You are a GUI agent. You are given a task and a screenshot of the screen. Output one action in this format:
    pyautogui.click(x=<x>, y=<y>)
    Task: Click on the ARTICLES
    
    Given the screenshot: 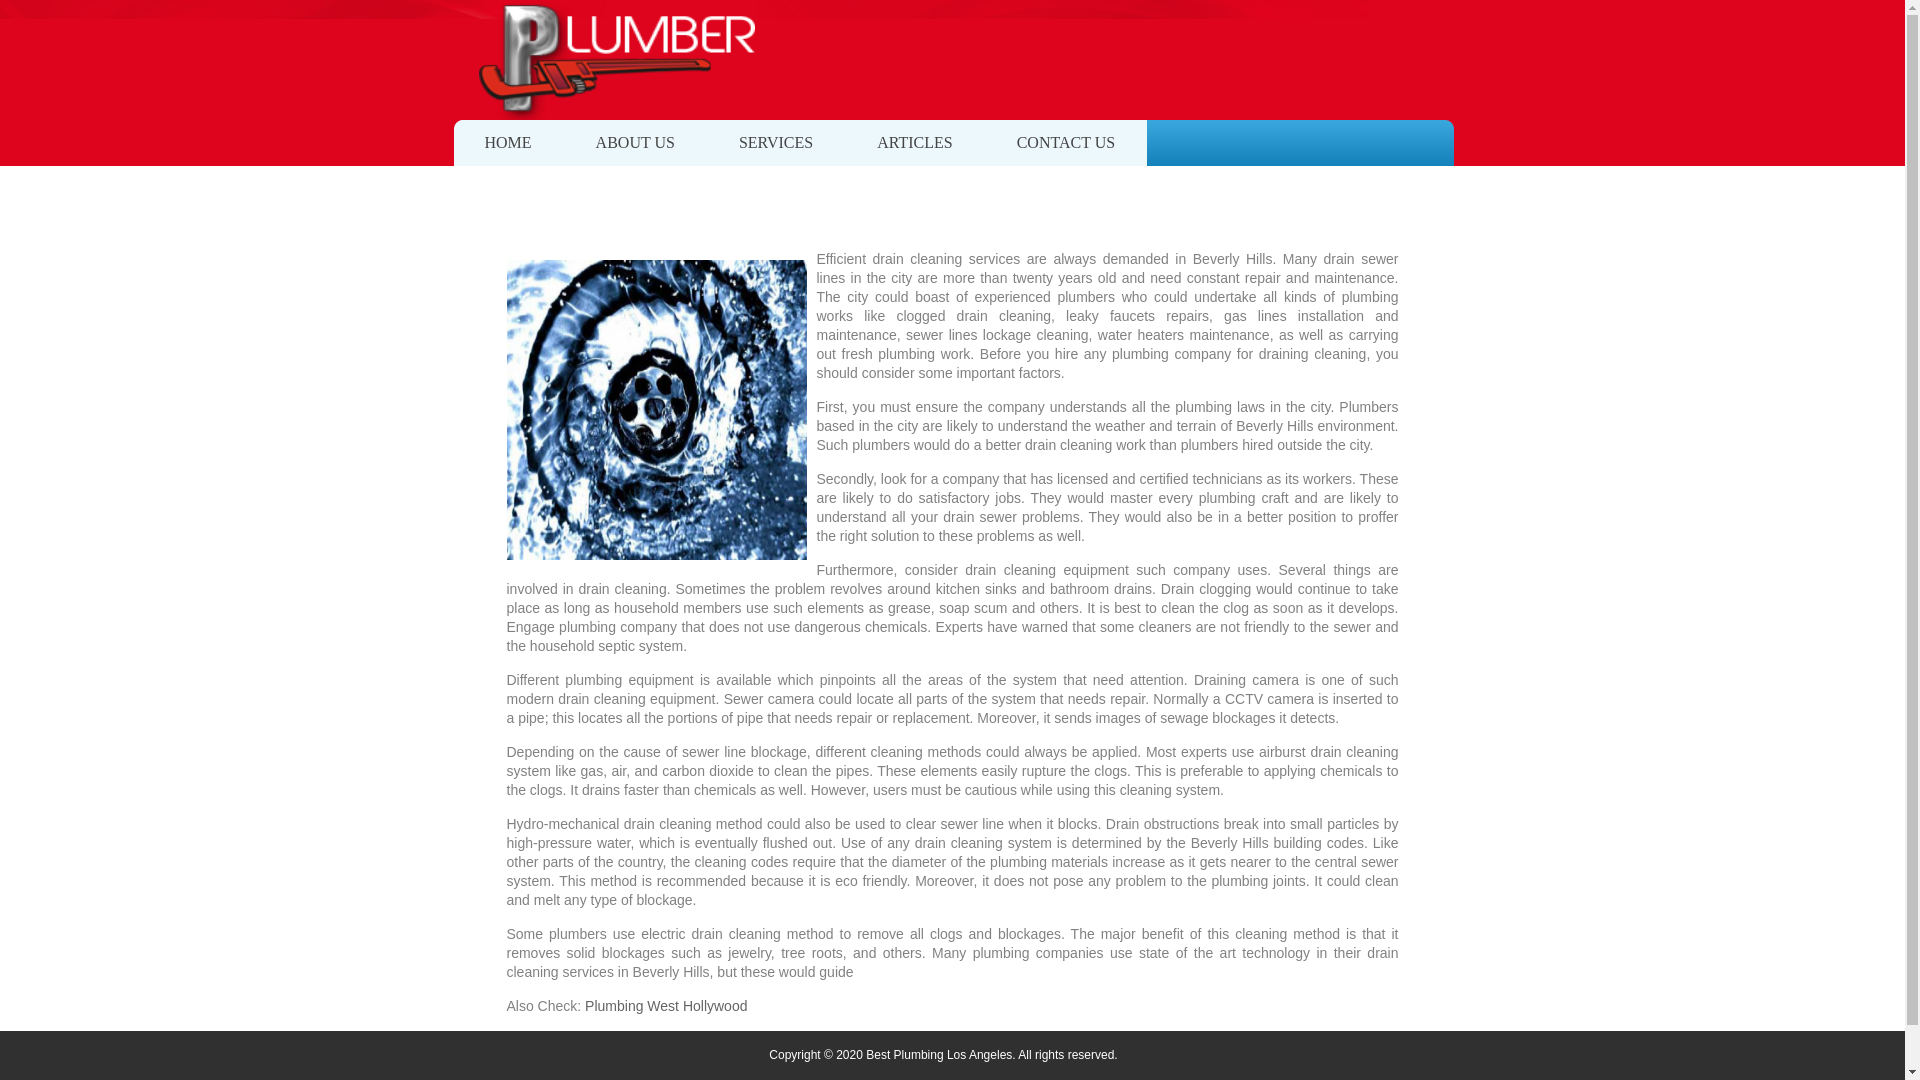 What is the action you would take?
    pyautogui.click(x=914, y=142)
    